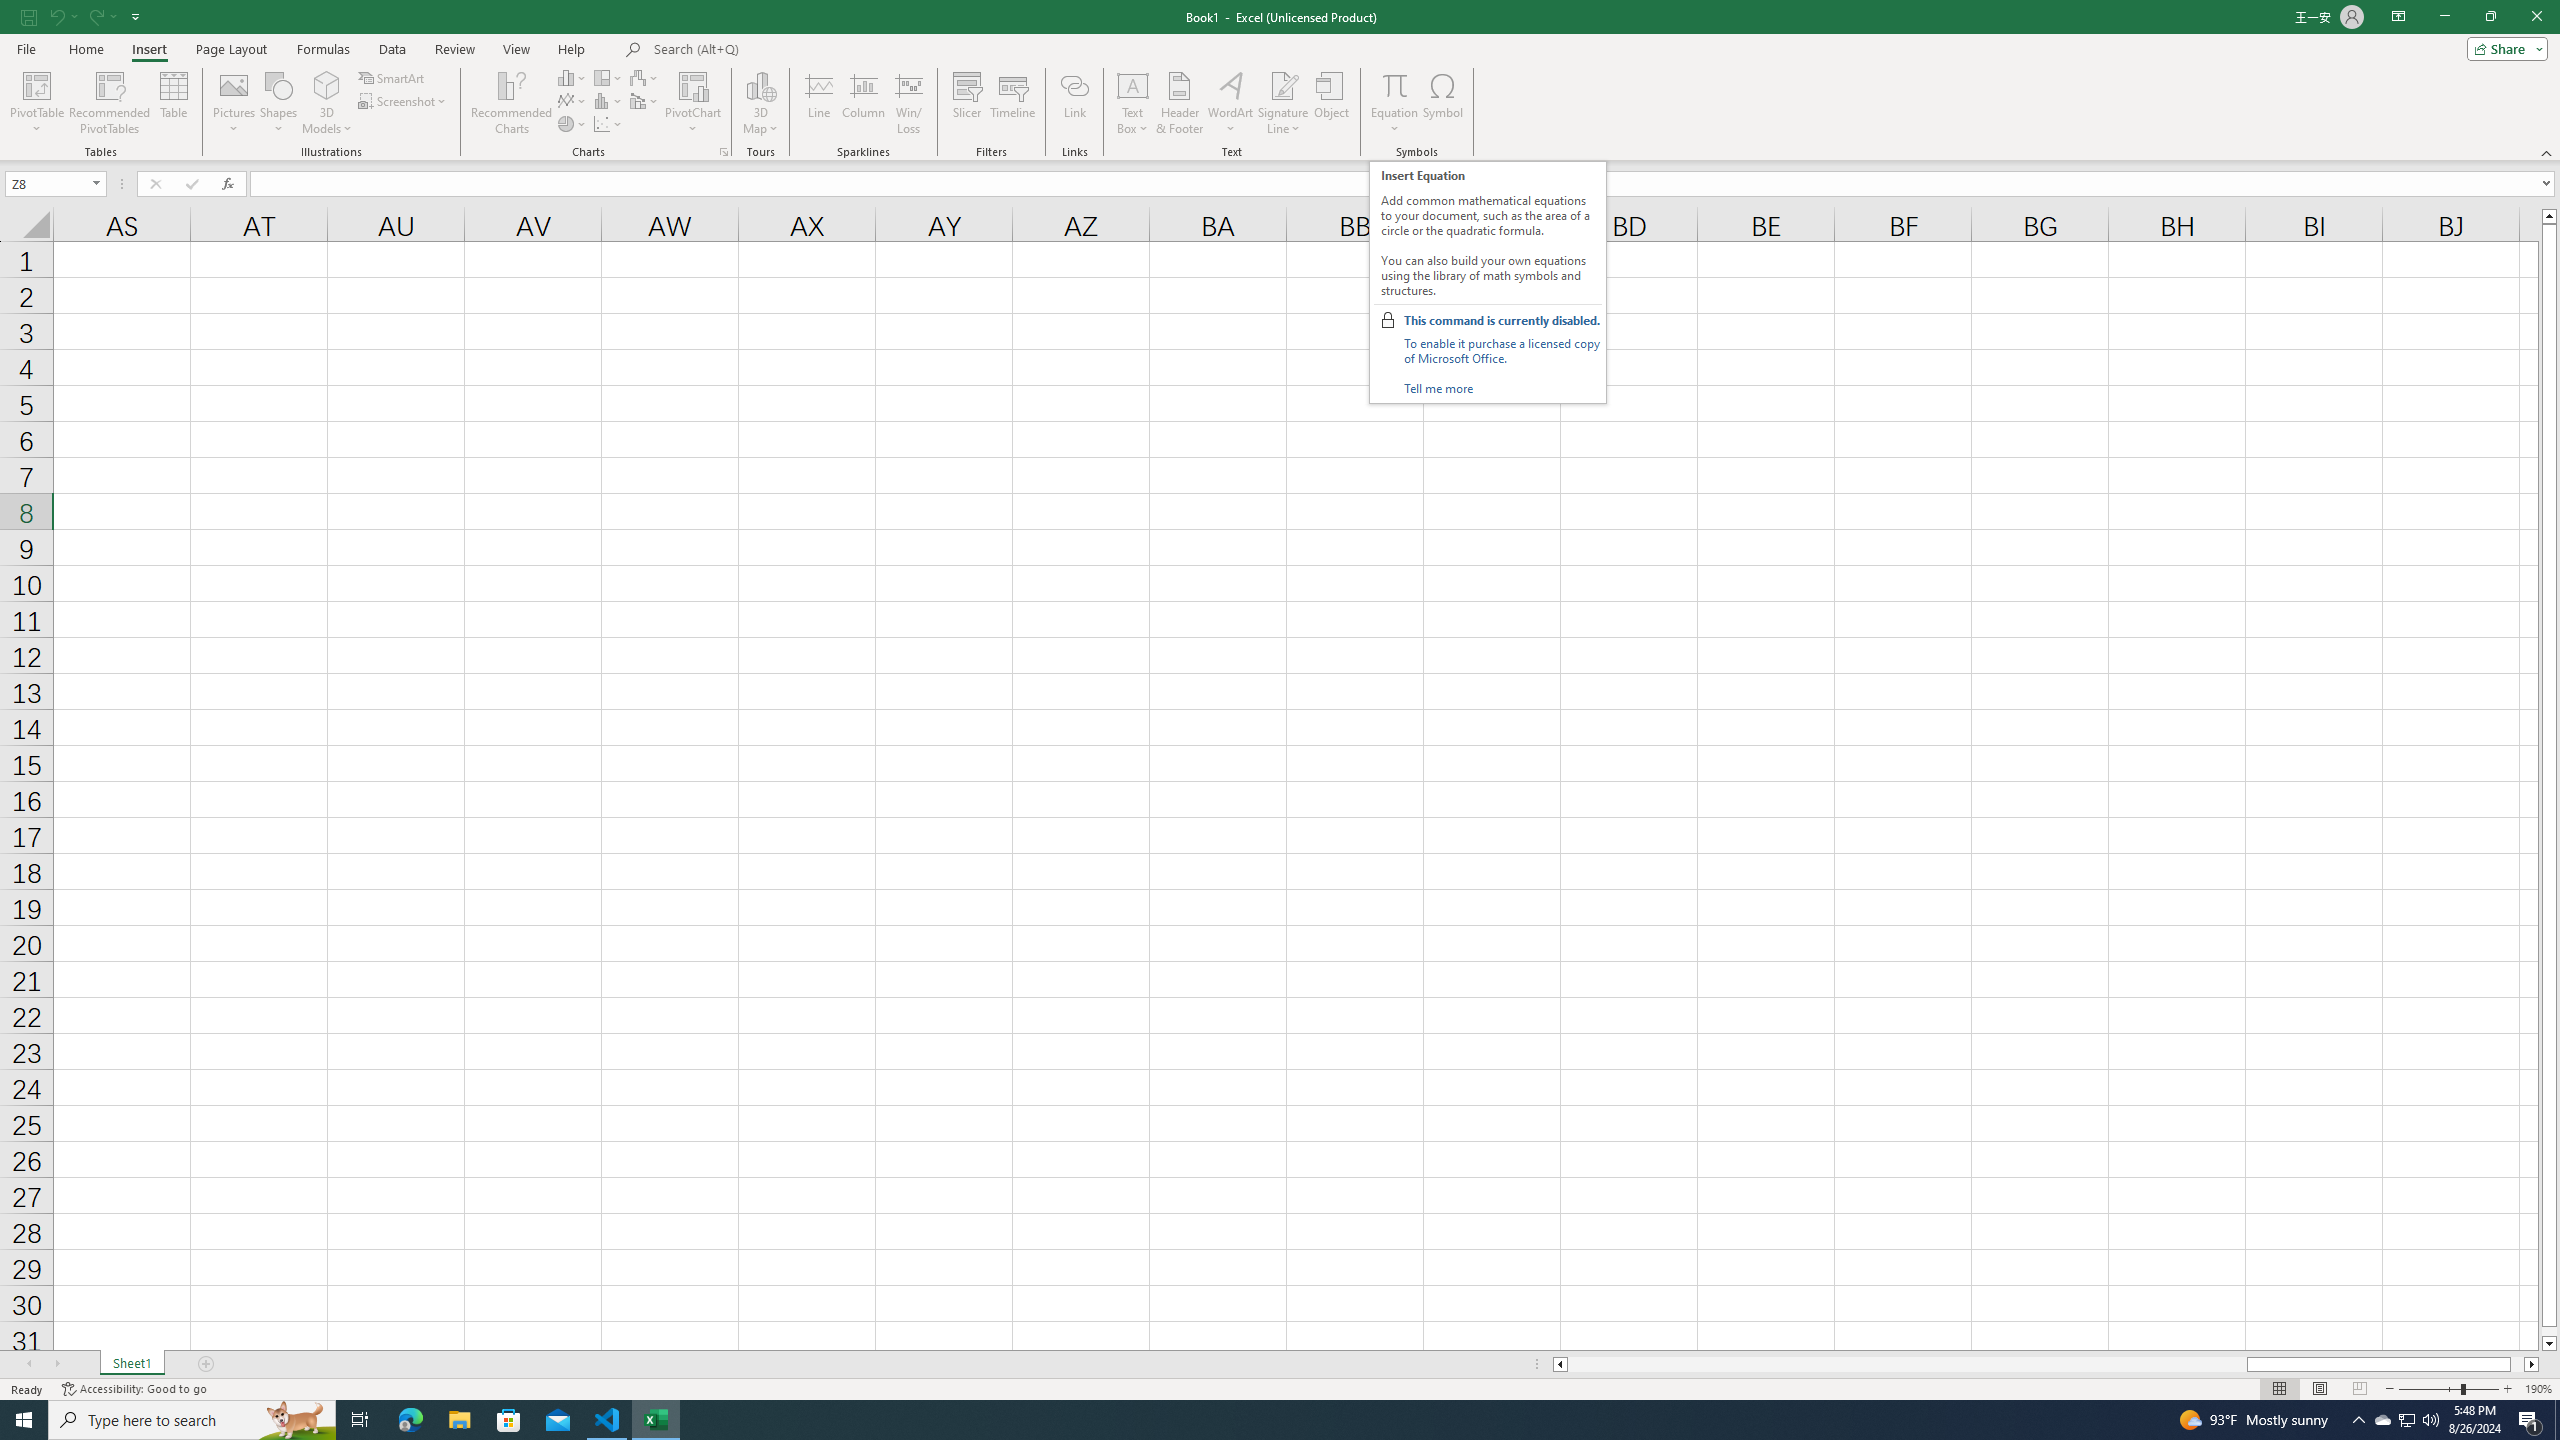 The width and height of the screenshot is (2560, 1440). Describe the element at coordinates (573, 100) in the screenshot. I see `Insert Line or Area Chart` at that location.